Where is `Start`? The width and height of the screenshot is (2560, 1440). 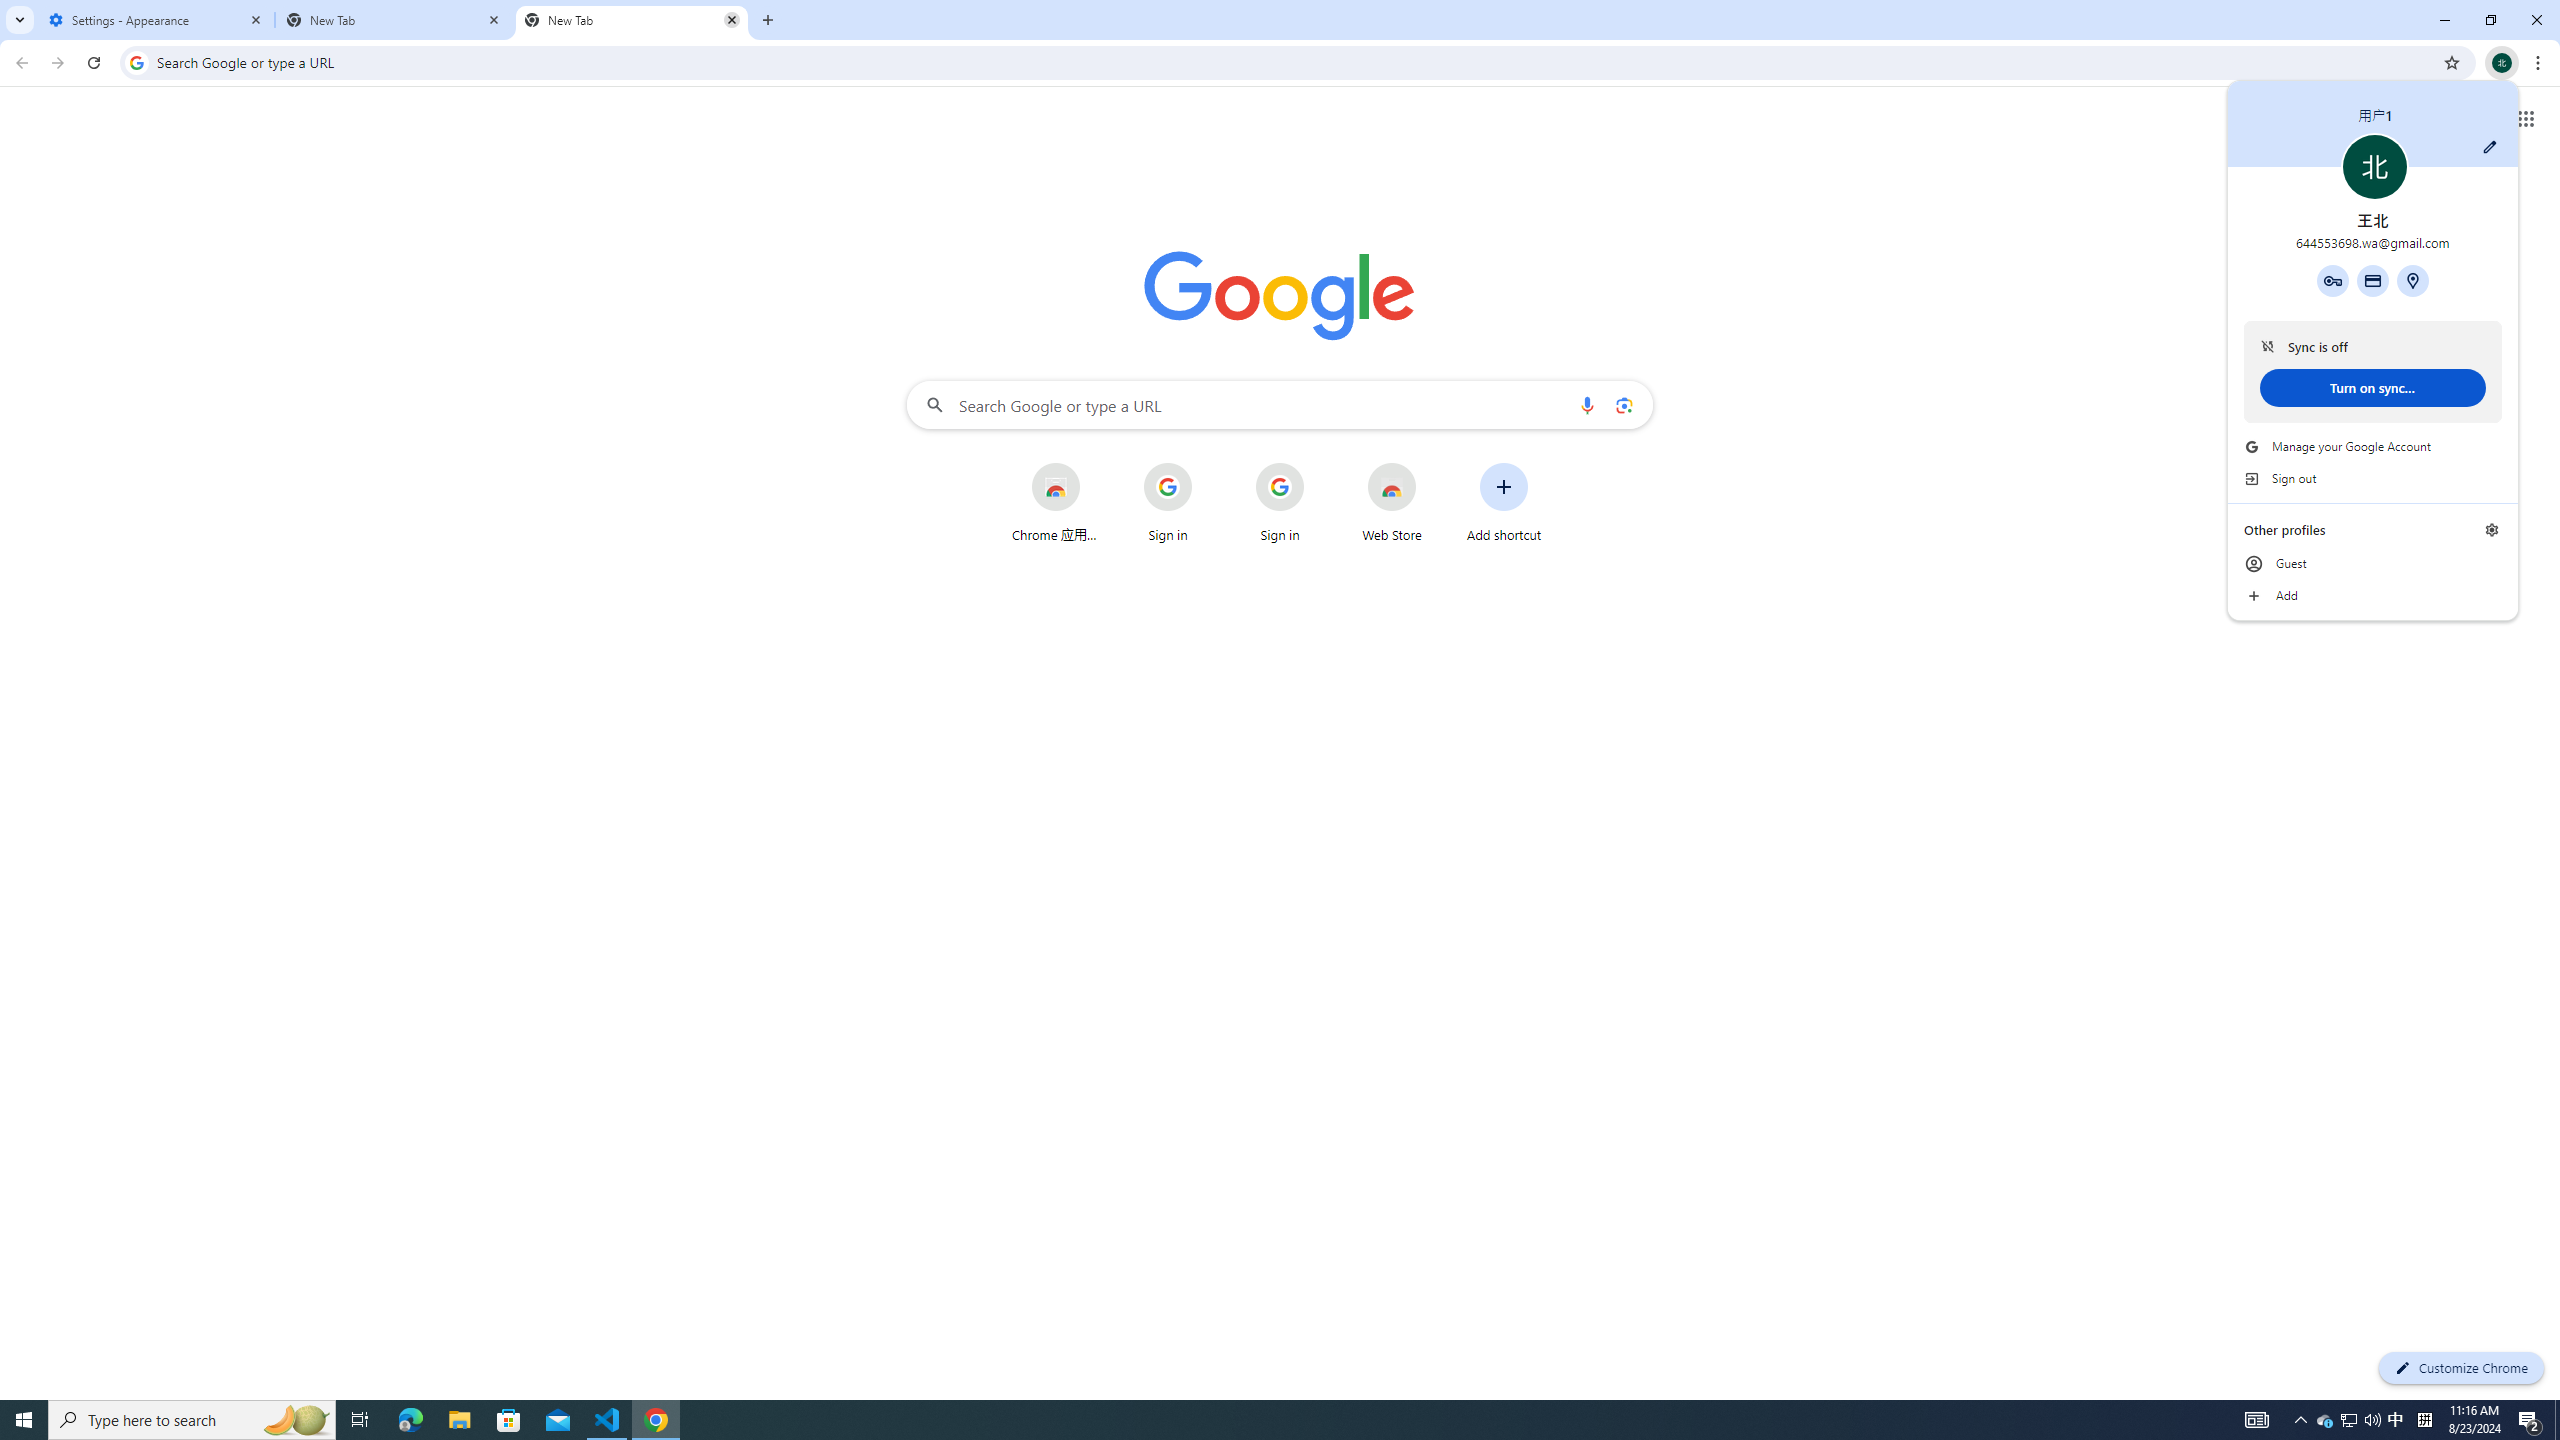
Start is located at coordinates (24, 1420).